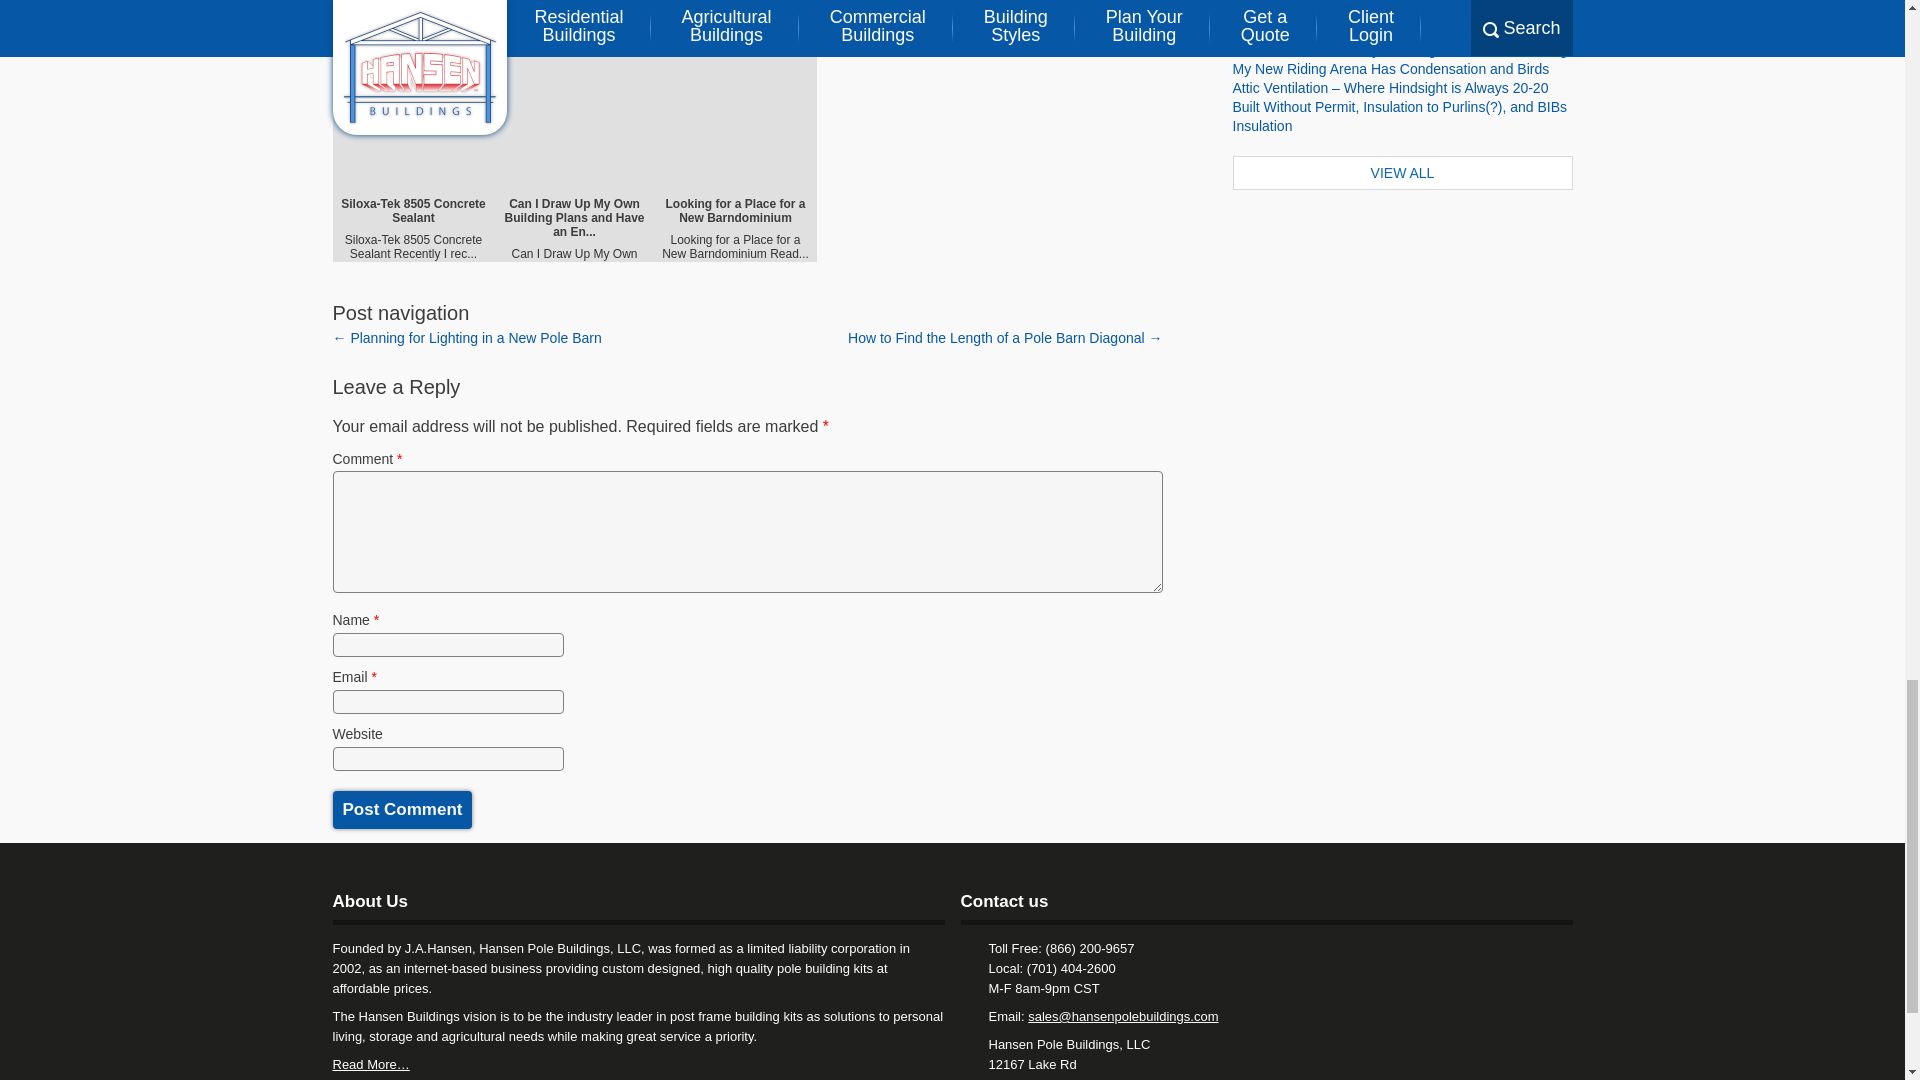 The height and width of the screenshot is (1080, 1920). Describe the element at coordinates (402, 810) in the screenshot. I see `Post Comment` at that location.